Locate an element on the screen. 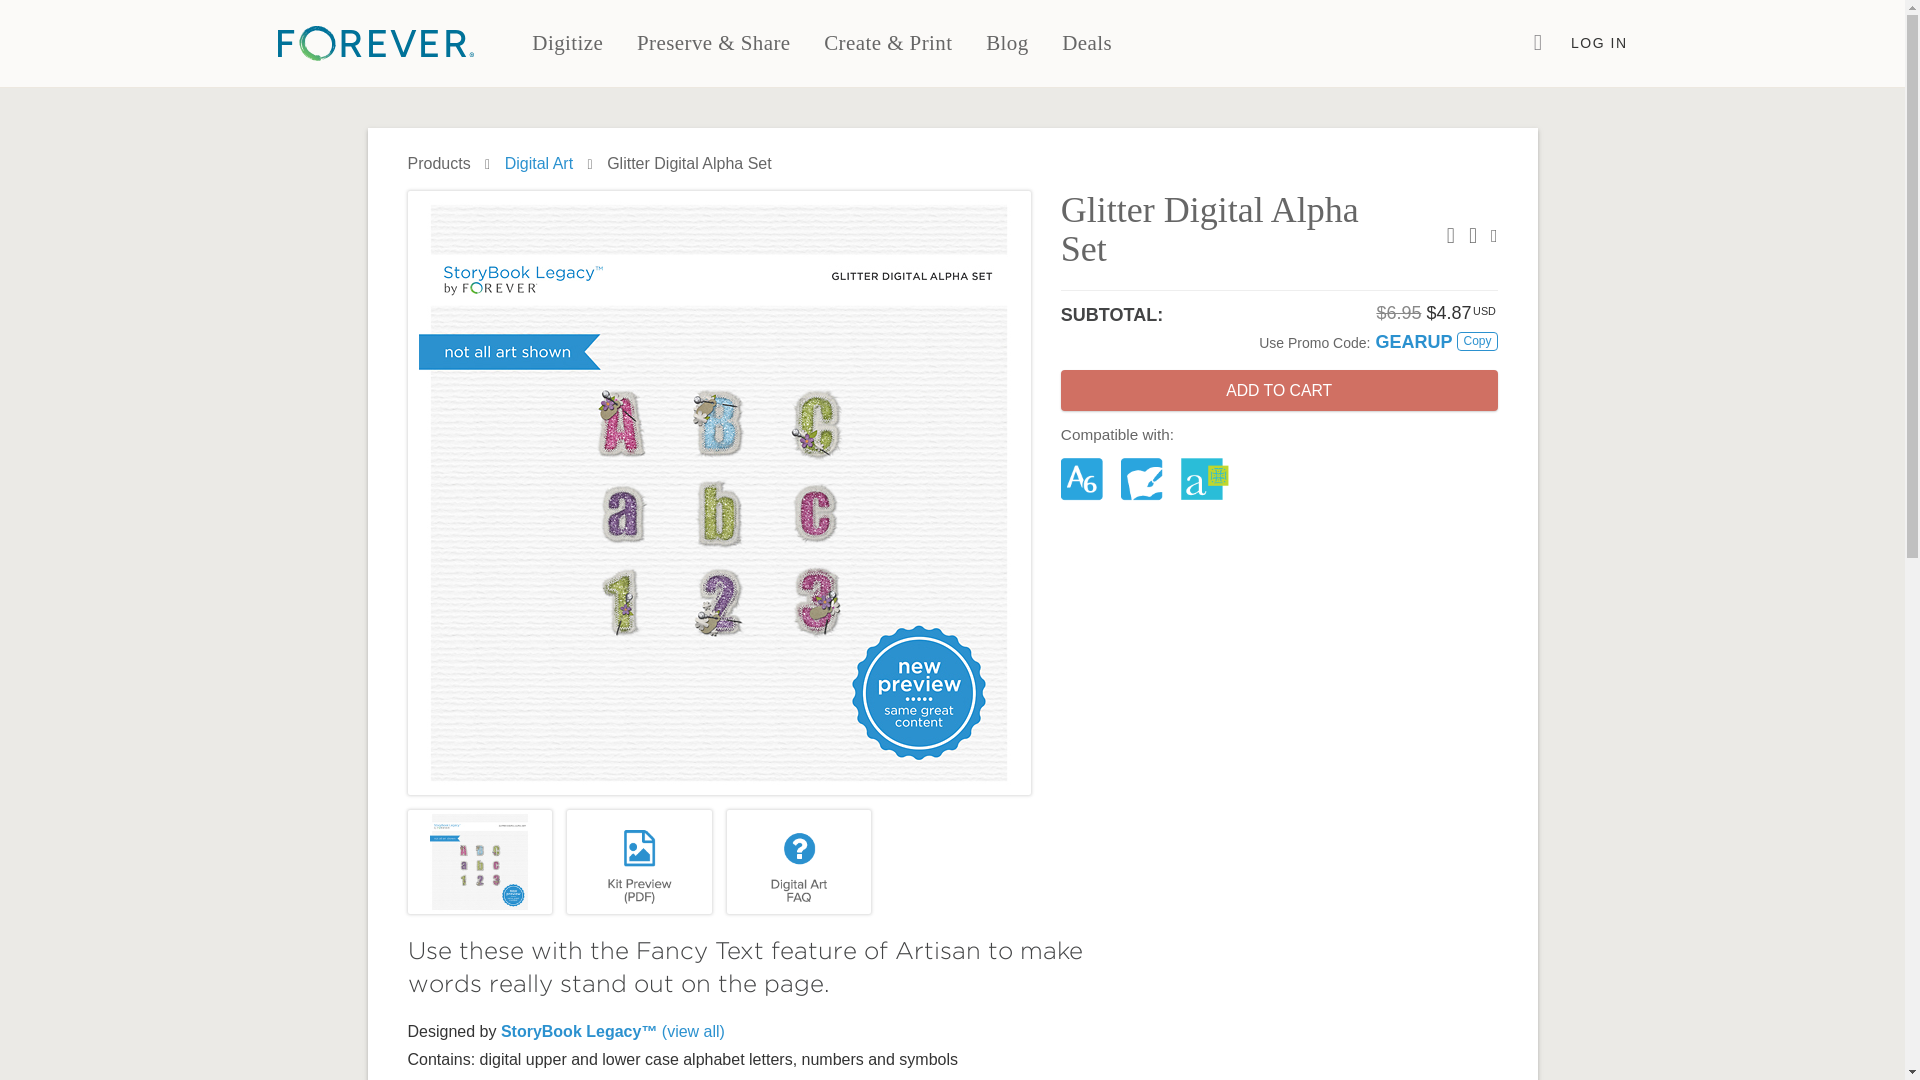 Image resolution: width=1920 pixels, height=1080 pixels. Compatible with Artisan 5 is located at coordinates (1145, 479).